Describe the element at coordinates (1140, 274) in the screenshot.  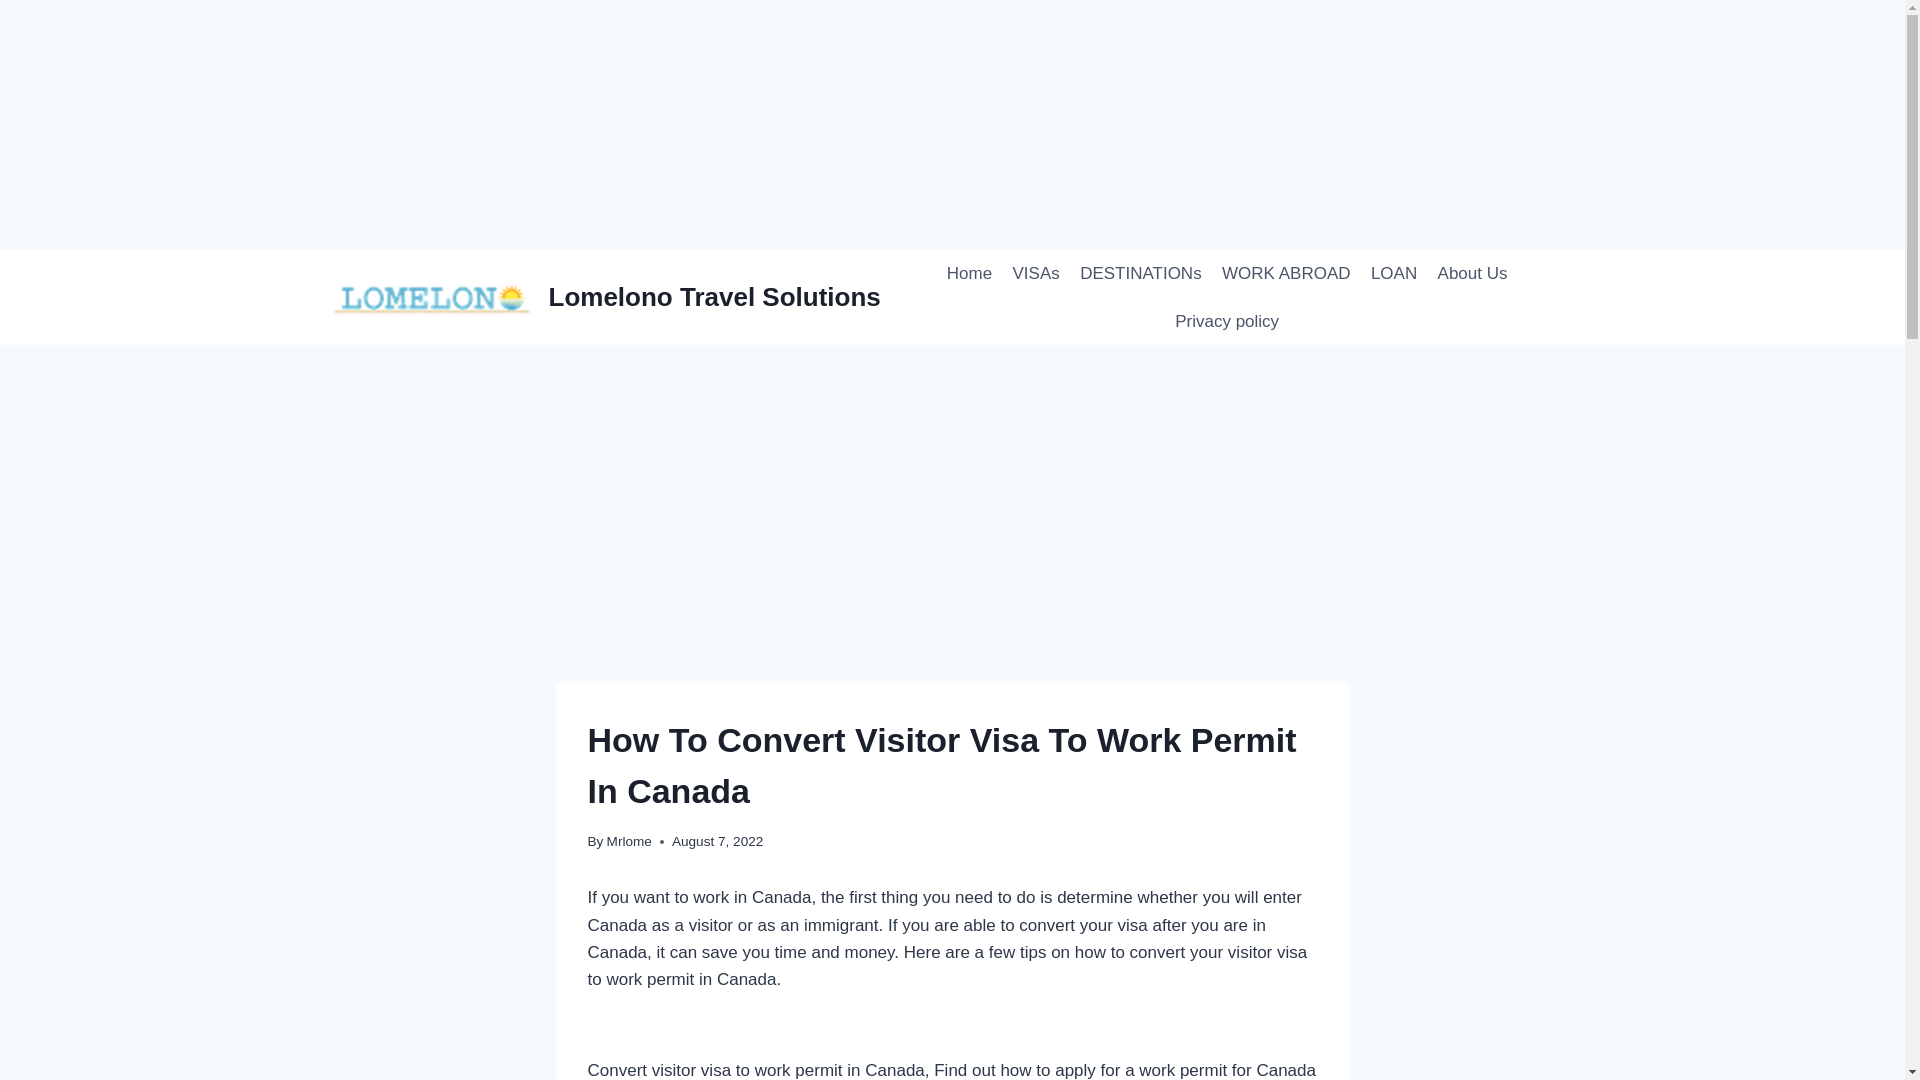
I see `DESTINATIONs` at that location.